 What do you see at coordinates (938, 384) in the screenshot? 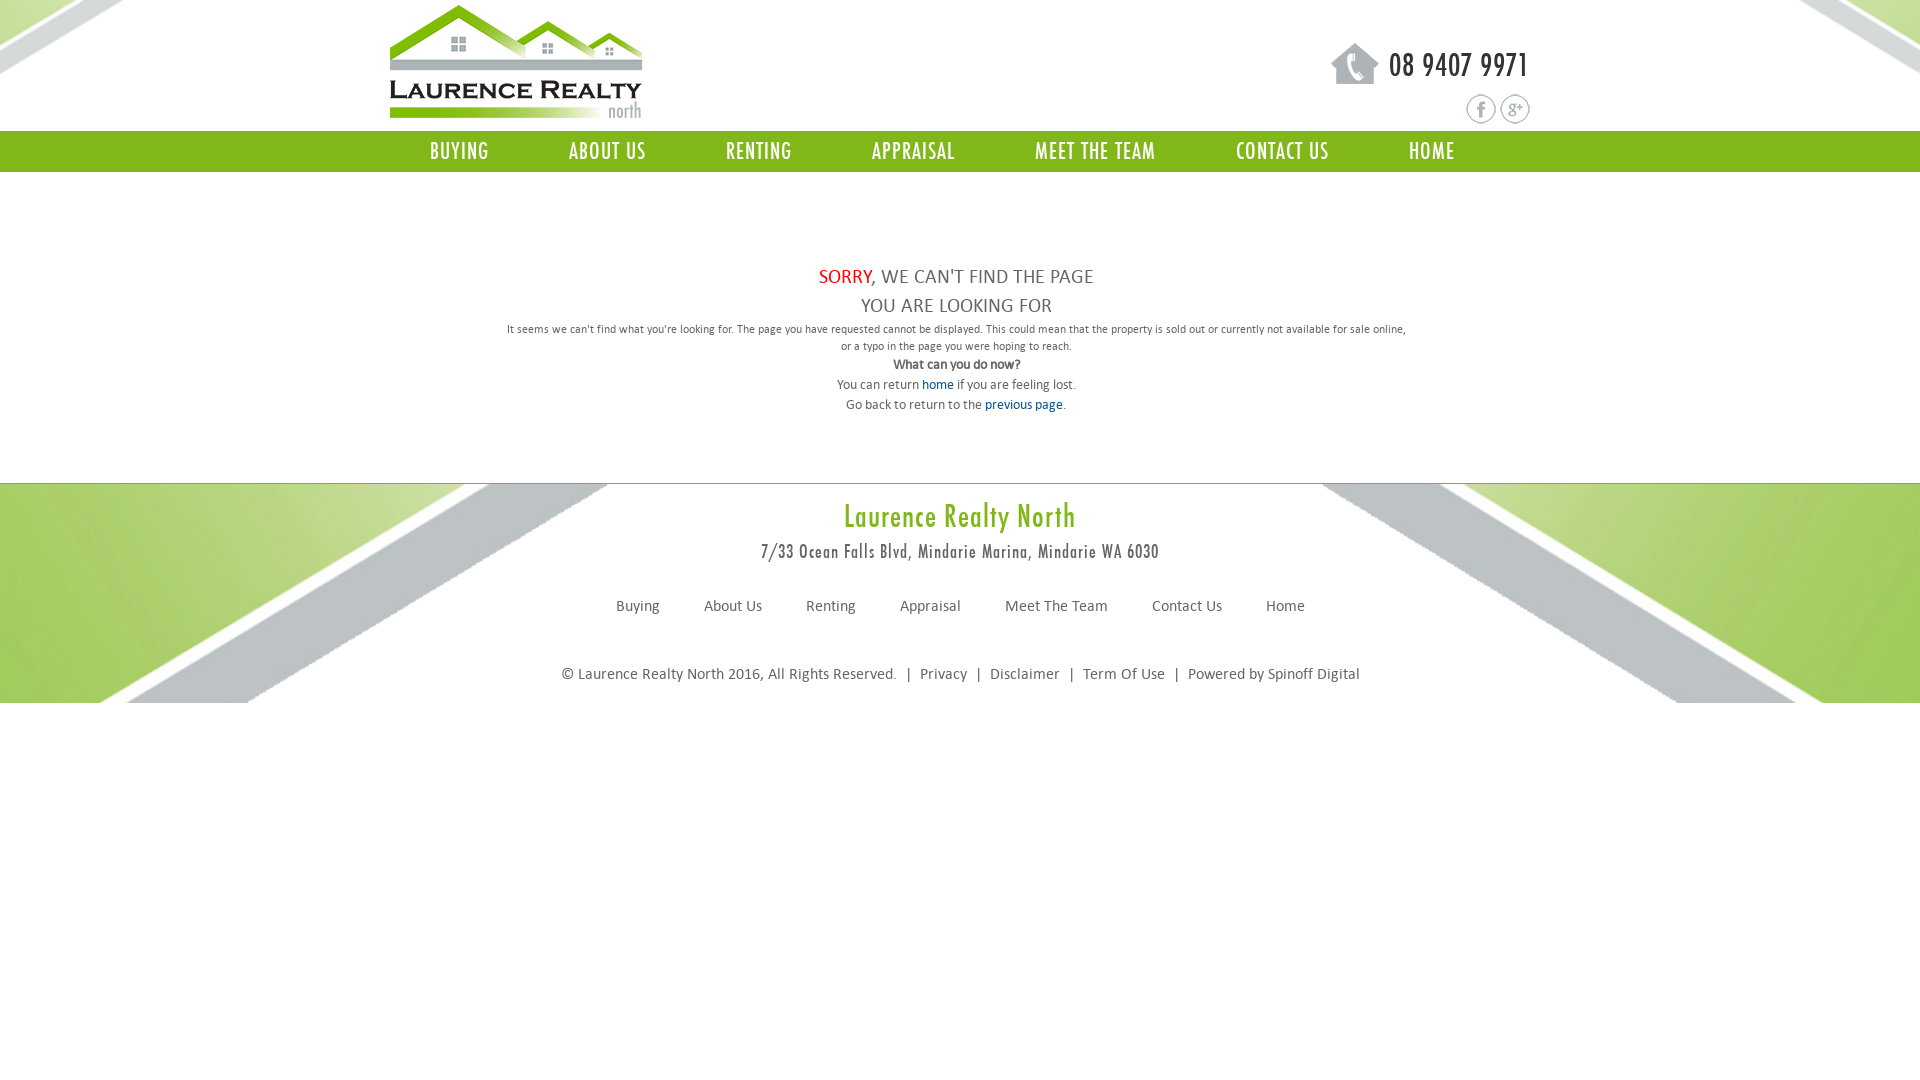
I see `home` at bounding box center [938, 384].